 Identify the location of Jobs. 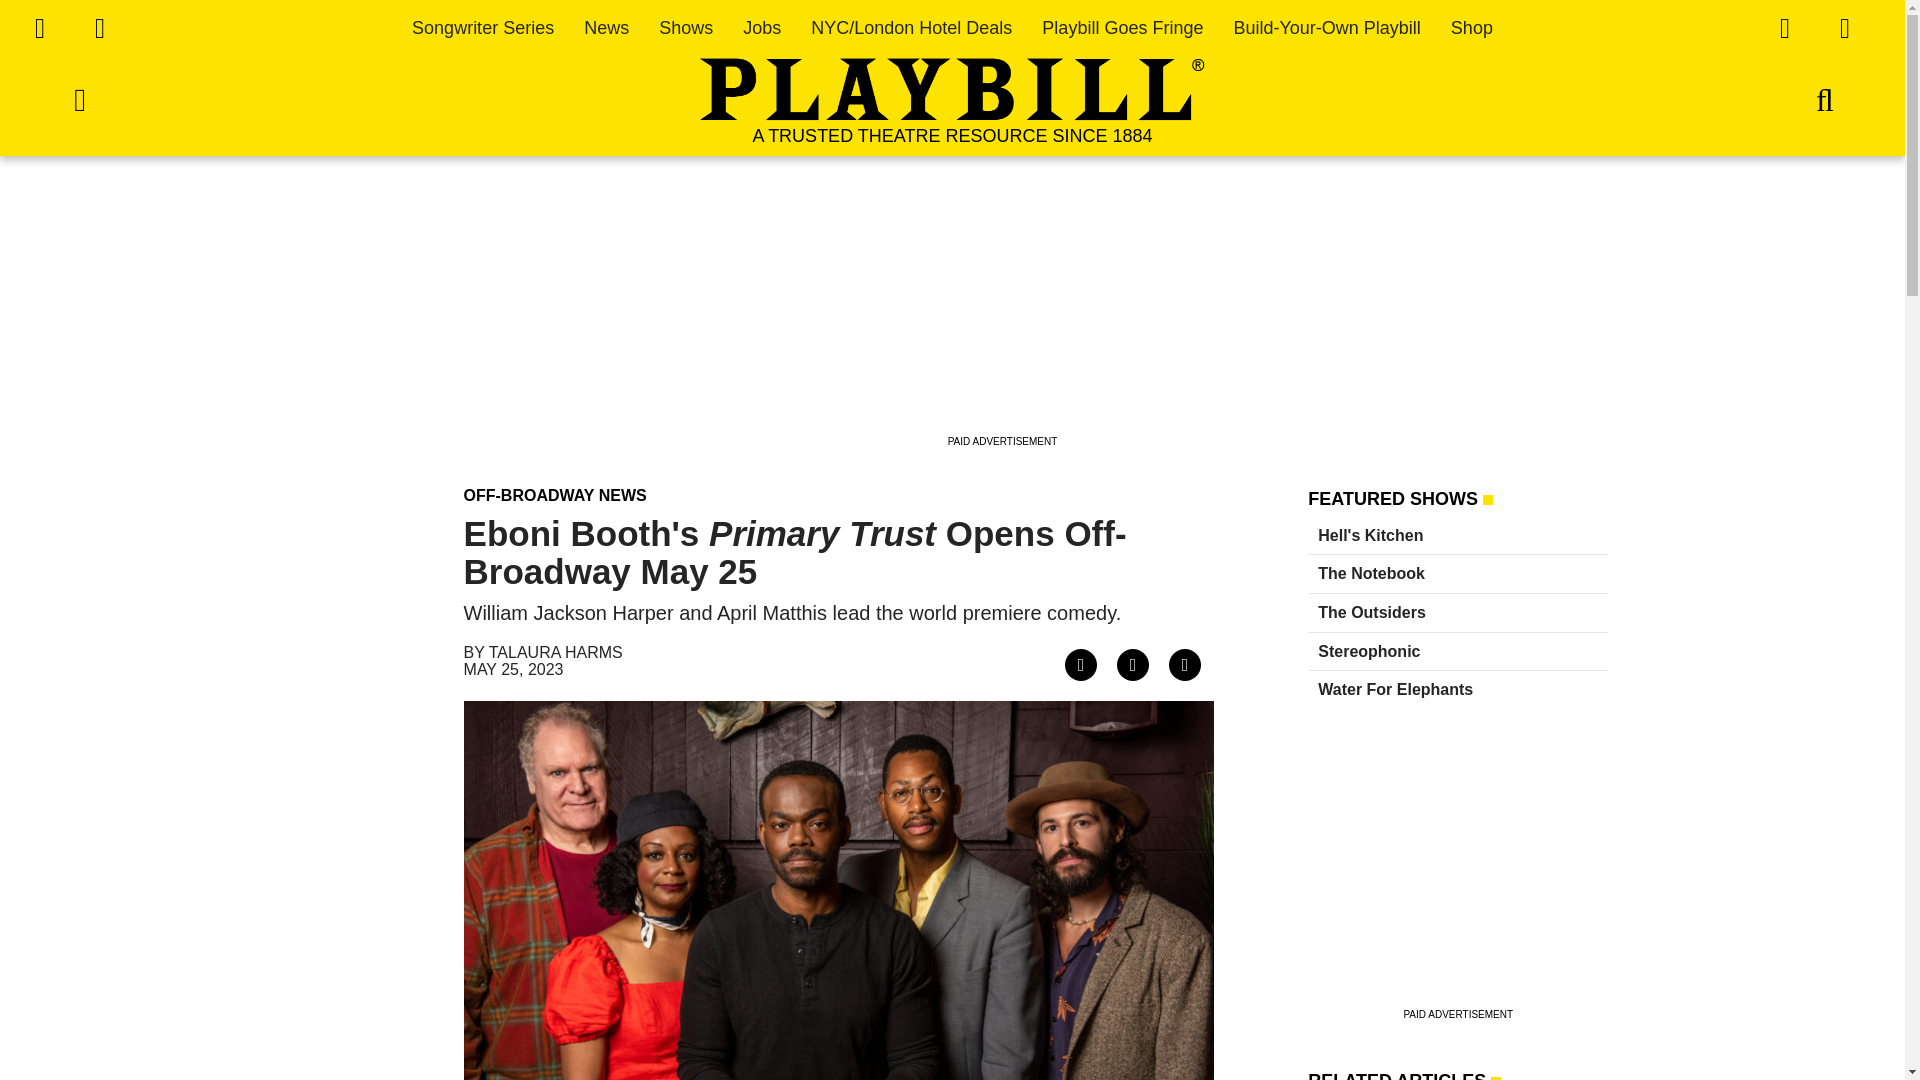
(762, 28).